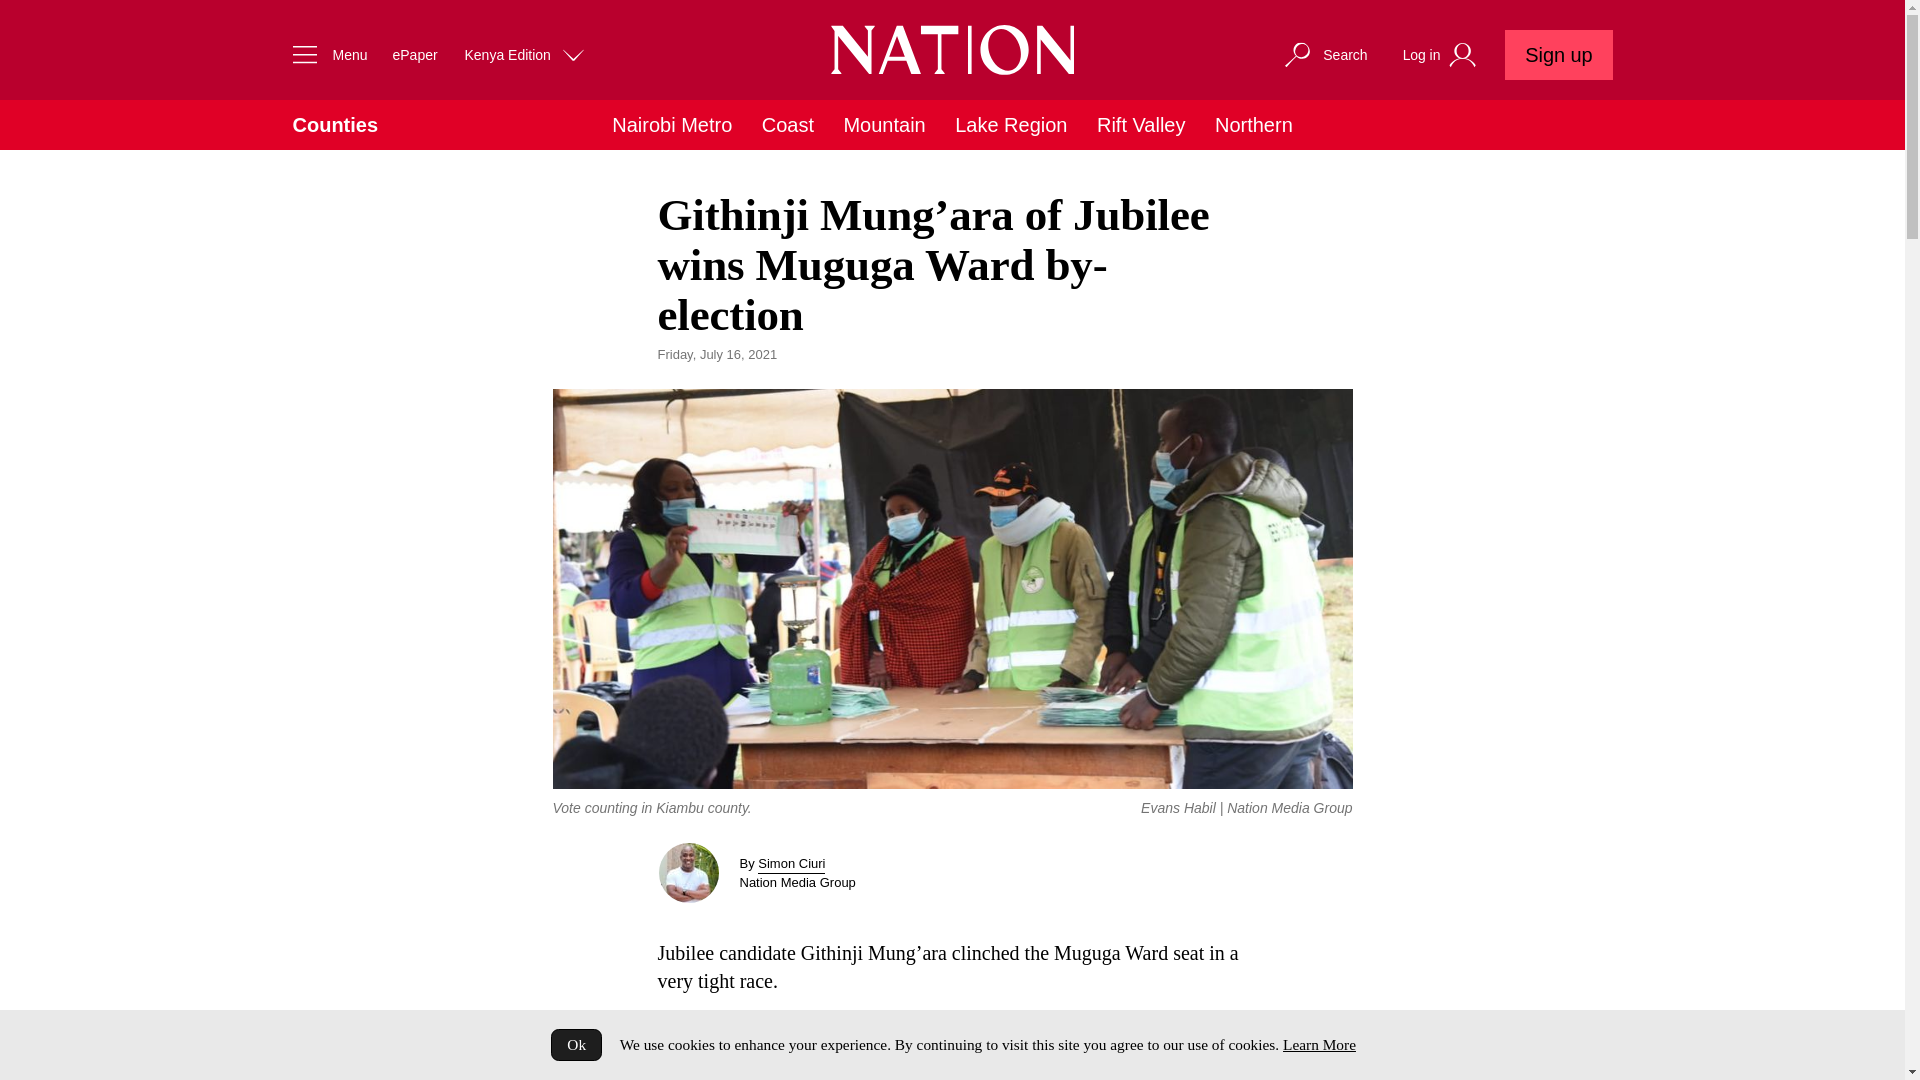  What do you see at coordinates (1442, 55) in the screenshot?
I see `Log in` at bounding box center [1442, 55].